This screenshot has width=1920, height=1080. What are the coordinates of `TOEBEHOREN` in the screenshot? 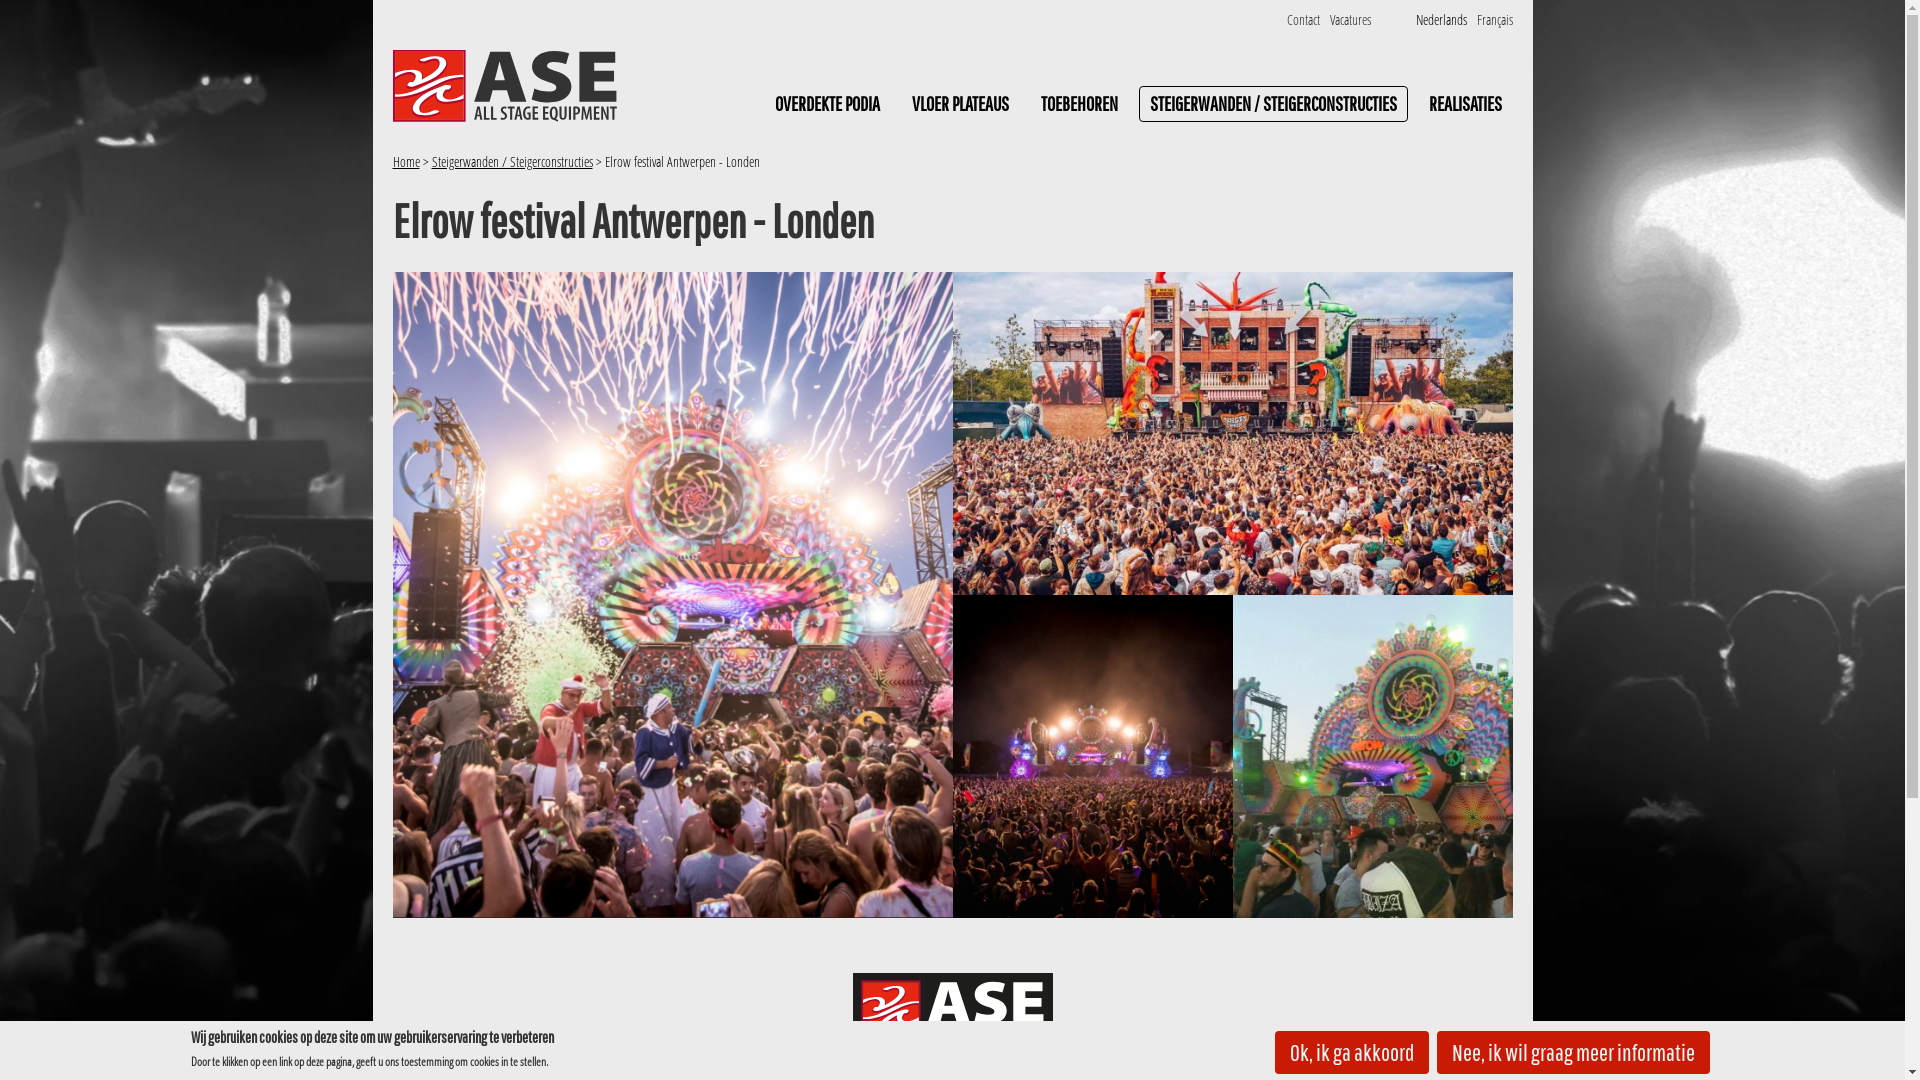 It's located at (1080, 104).